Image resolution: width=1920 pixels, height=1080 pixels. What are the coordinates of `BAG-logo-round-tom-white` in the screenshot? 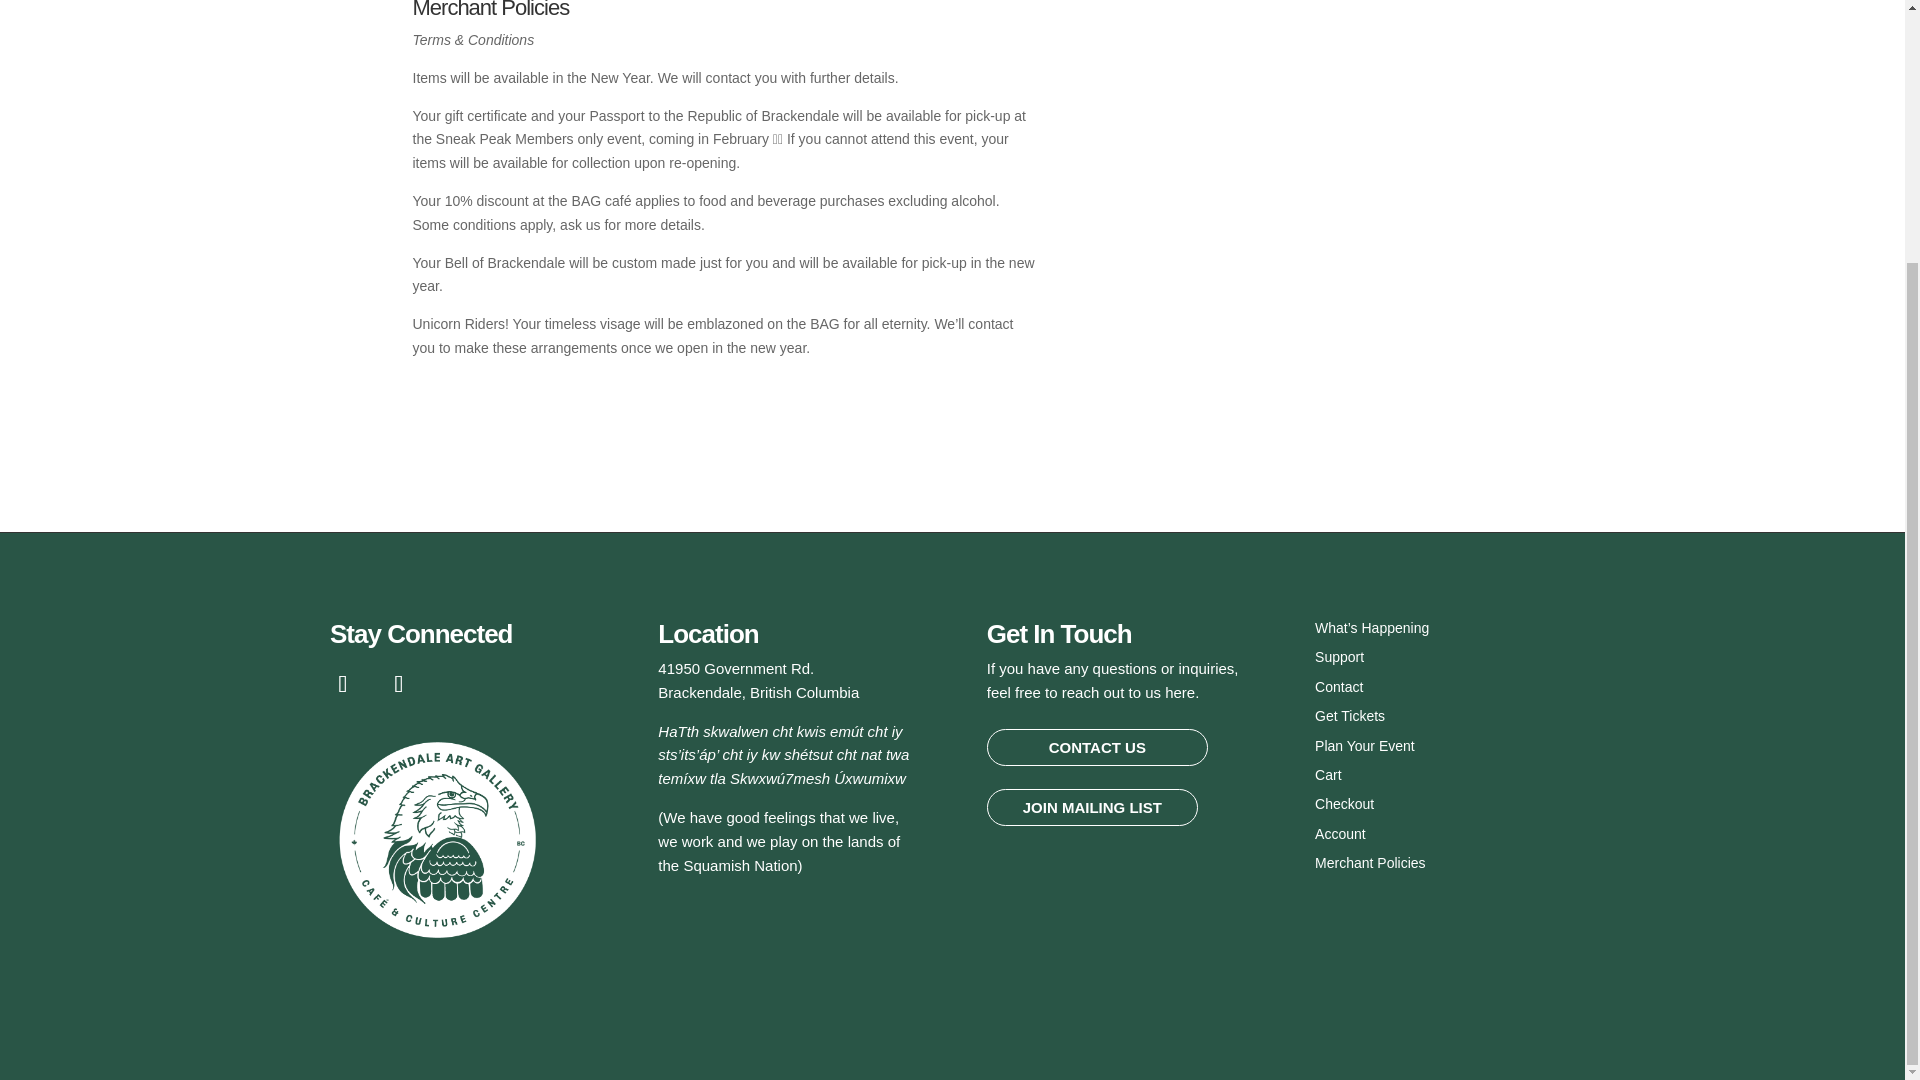 It's located at (442, 840).